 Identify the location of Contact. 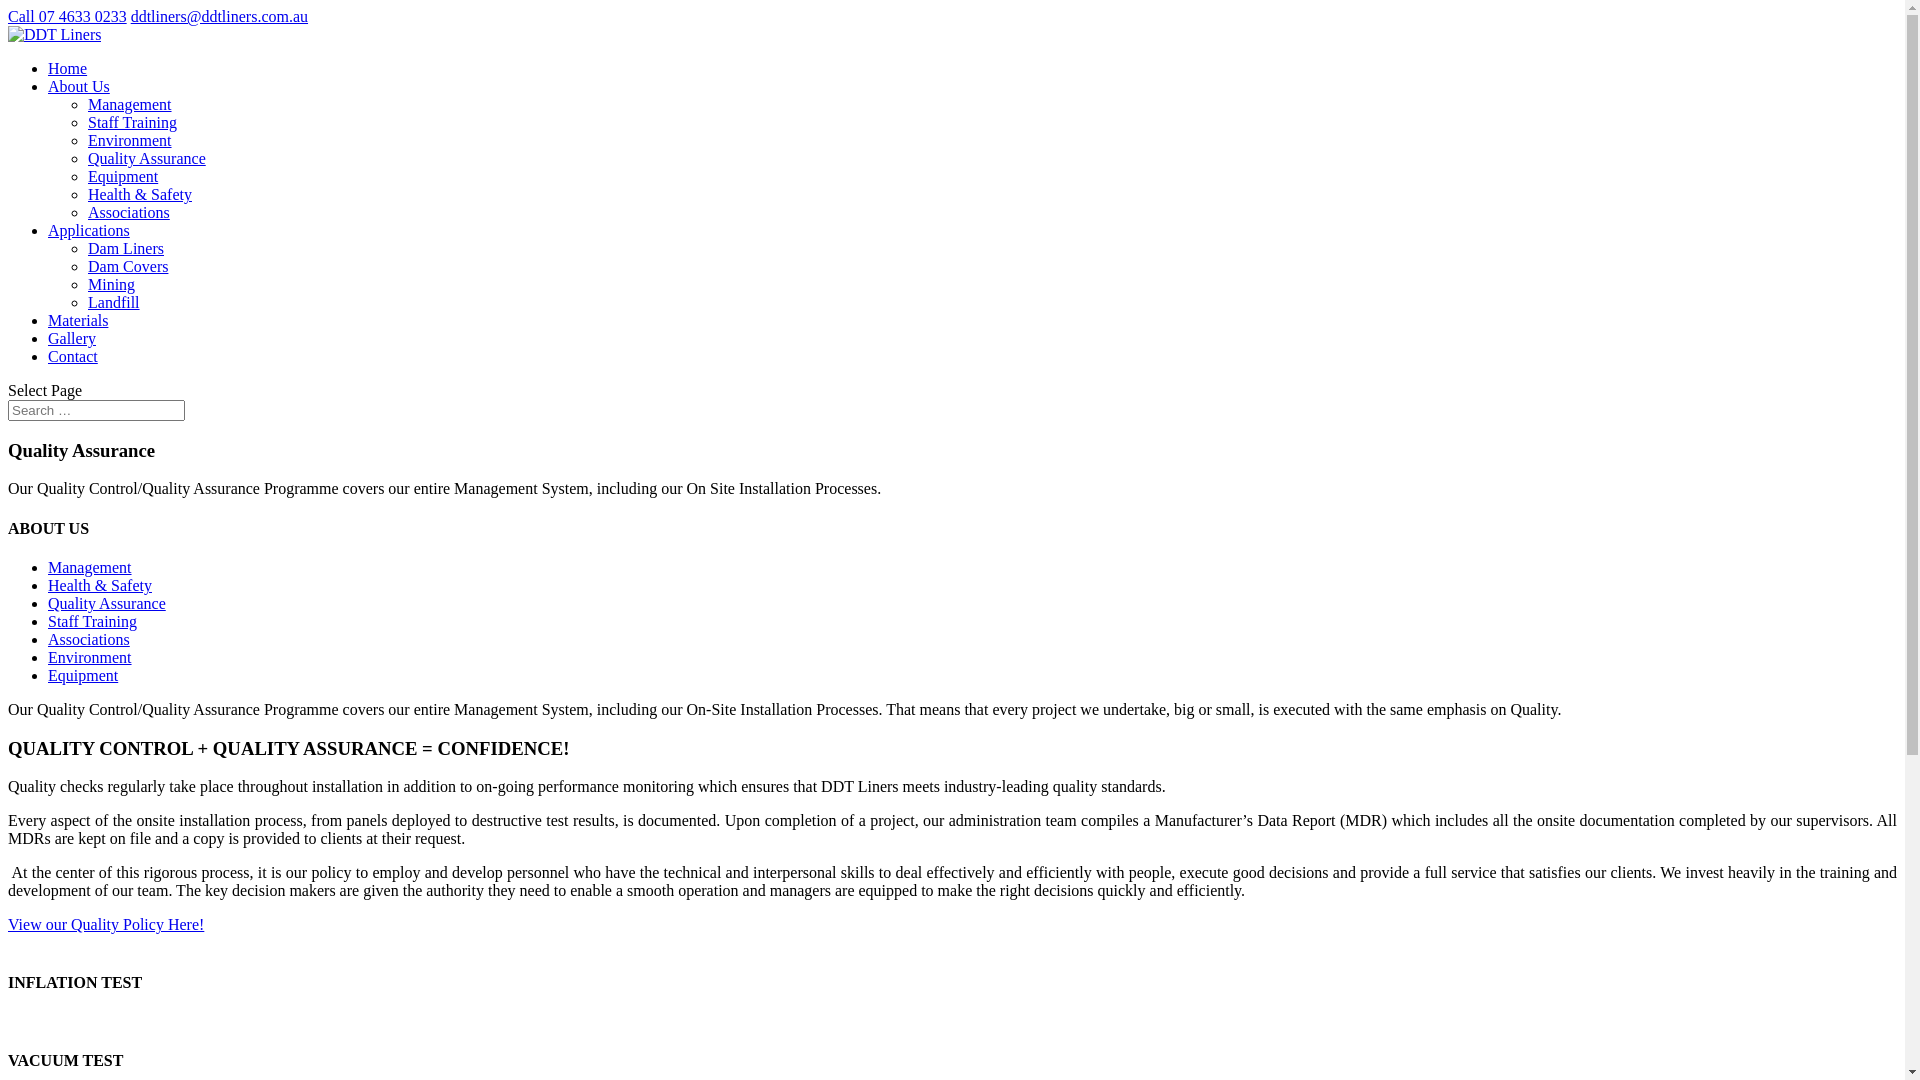
(73, 356).